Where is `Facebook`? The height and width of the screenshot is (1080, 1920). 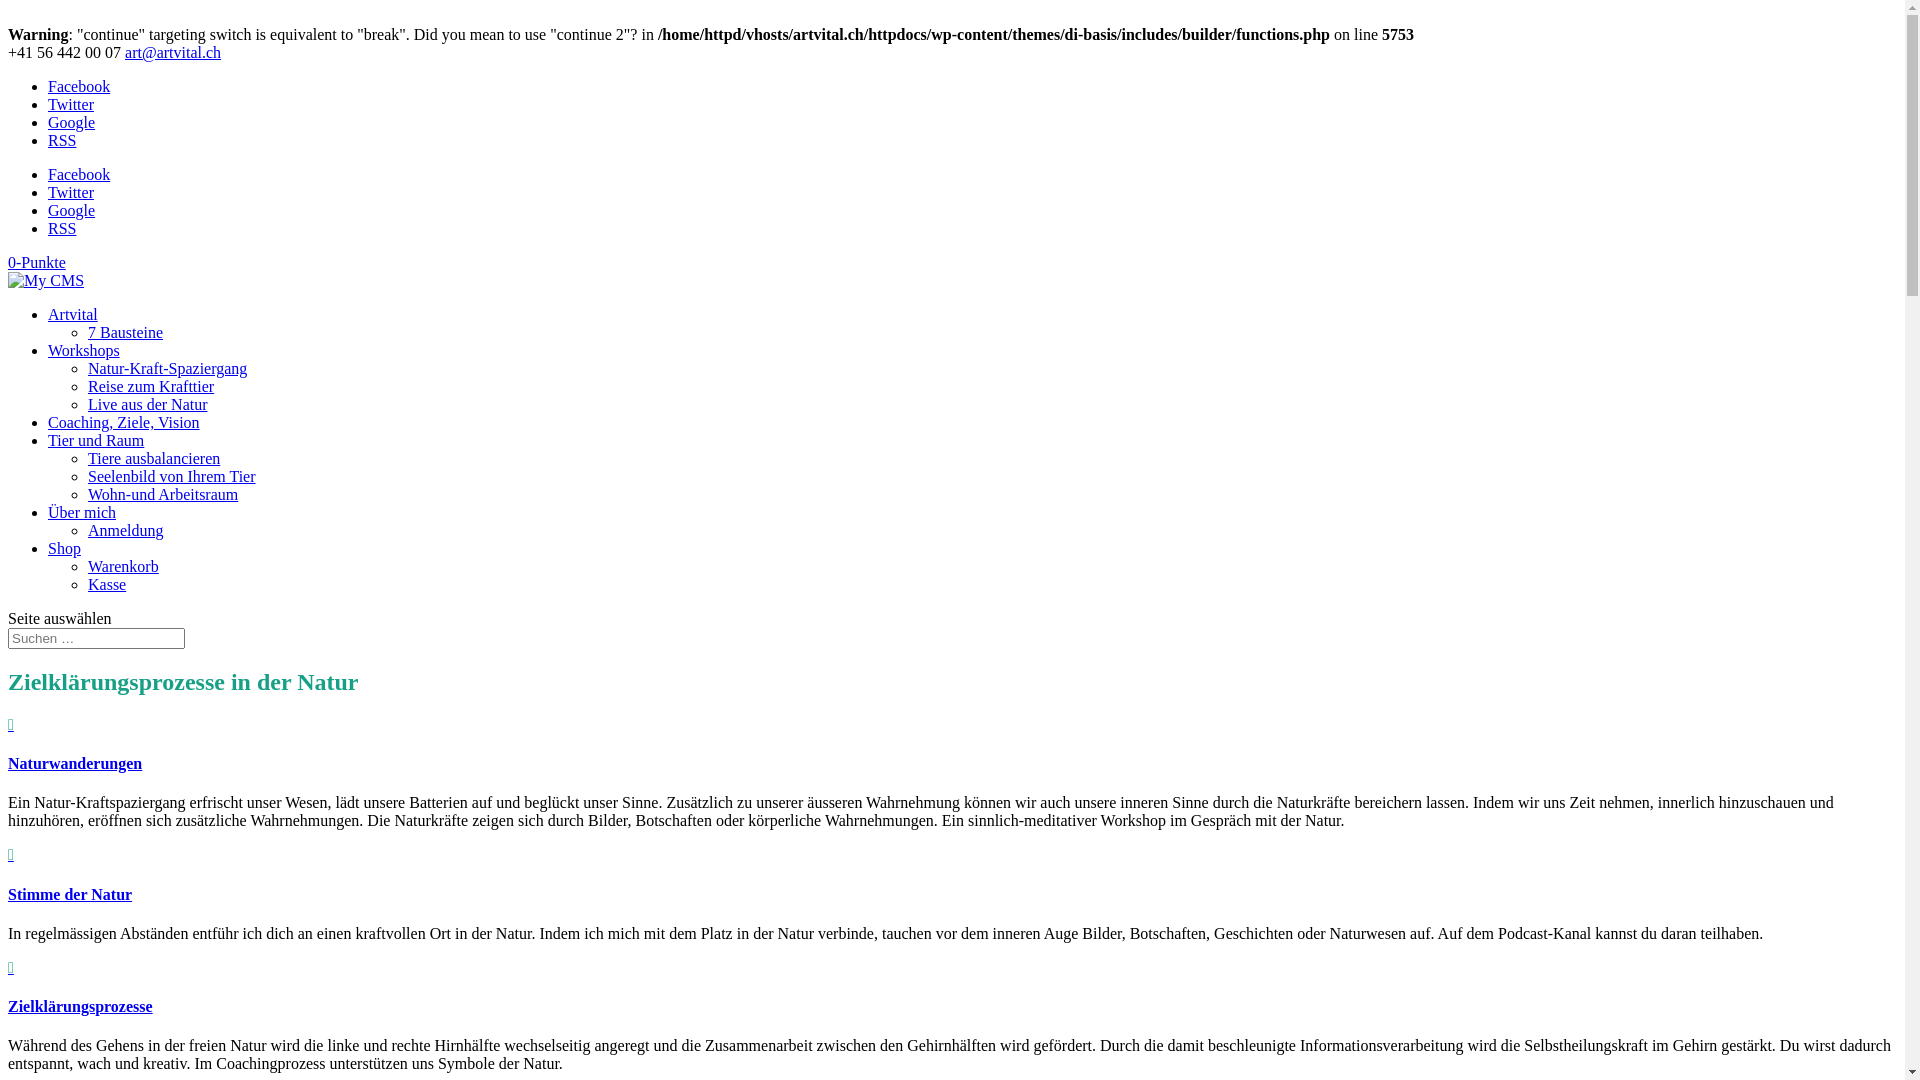
Facebook is located at coordinates (79, 174).